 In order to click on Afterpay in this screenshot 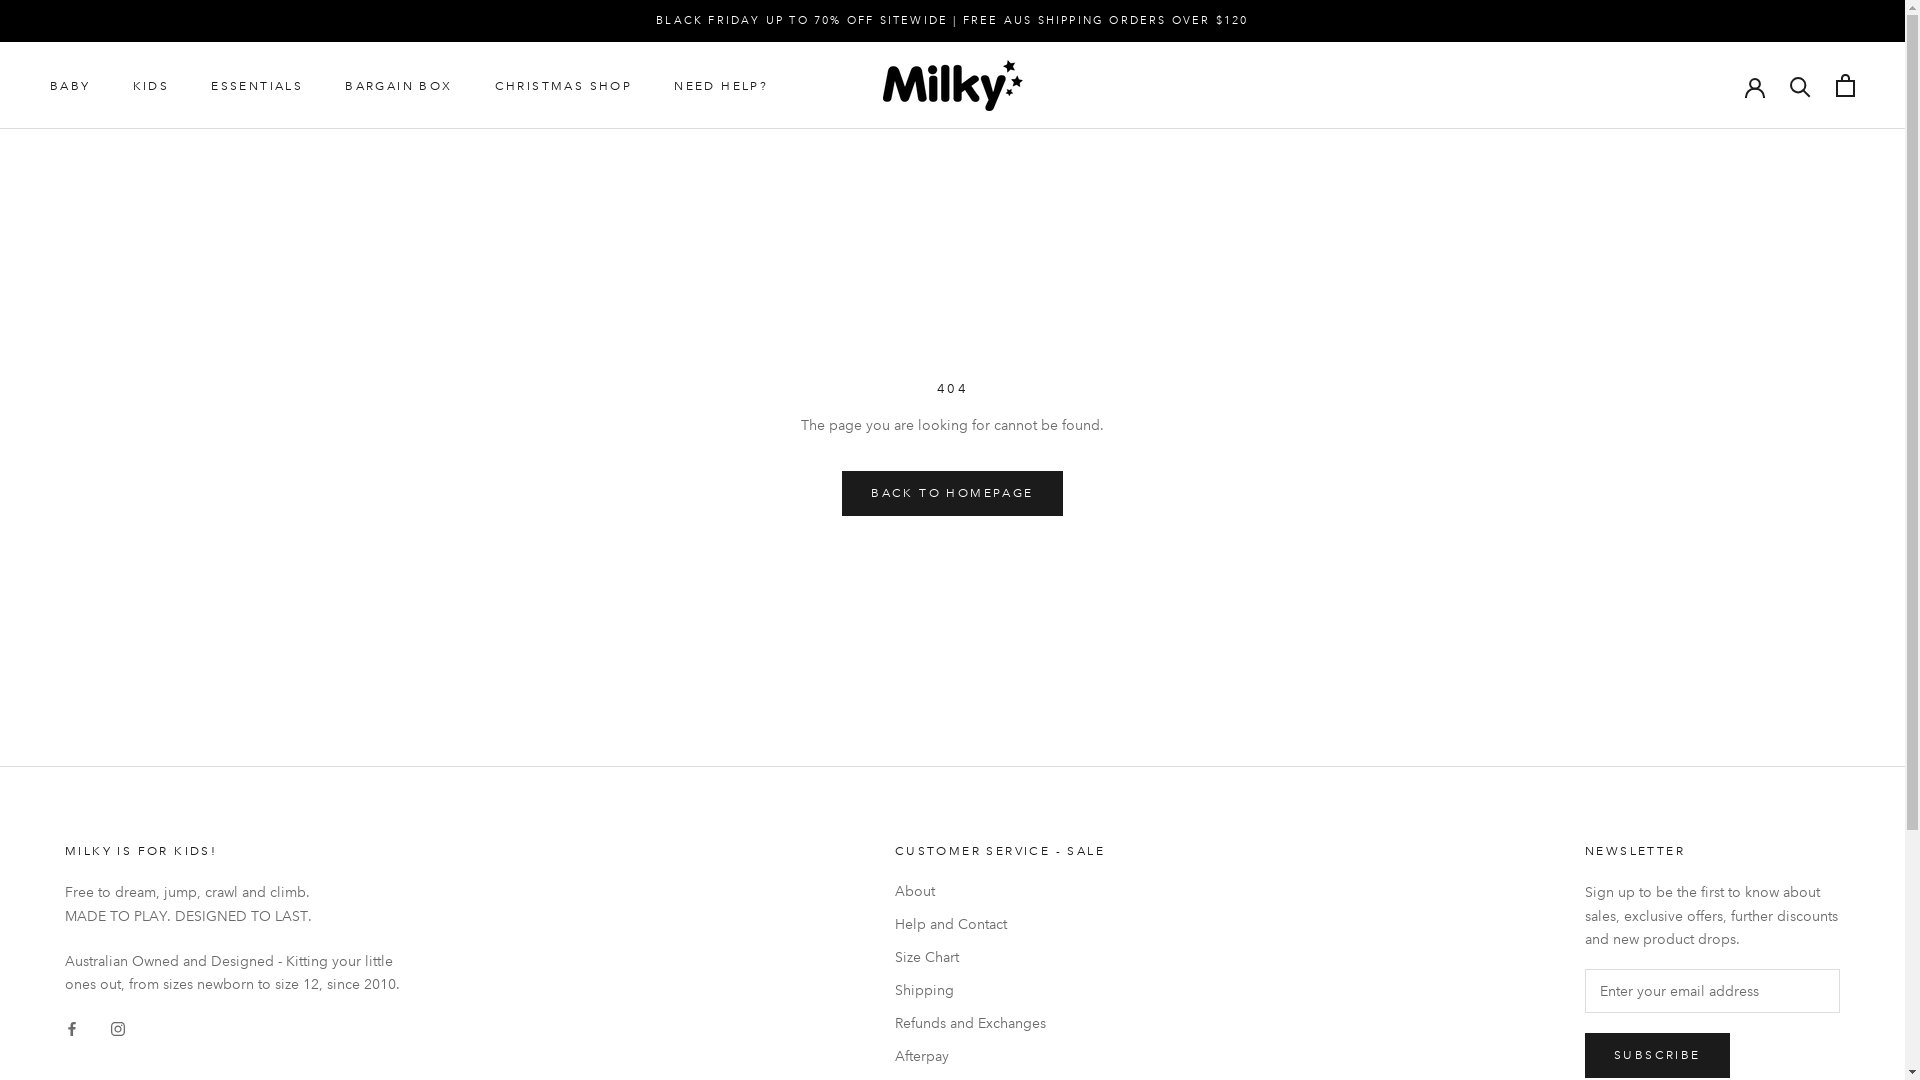, I will do `click(1000, 1056)`.